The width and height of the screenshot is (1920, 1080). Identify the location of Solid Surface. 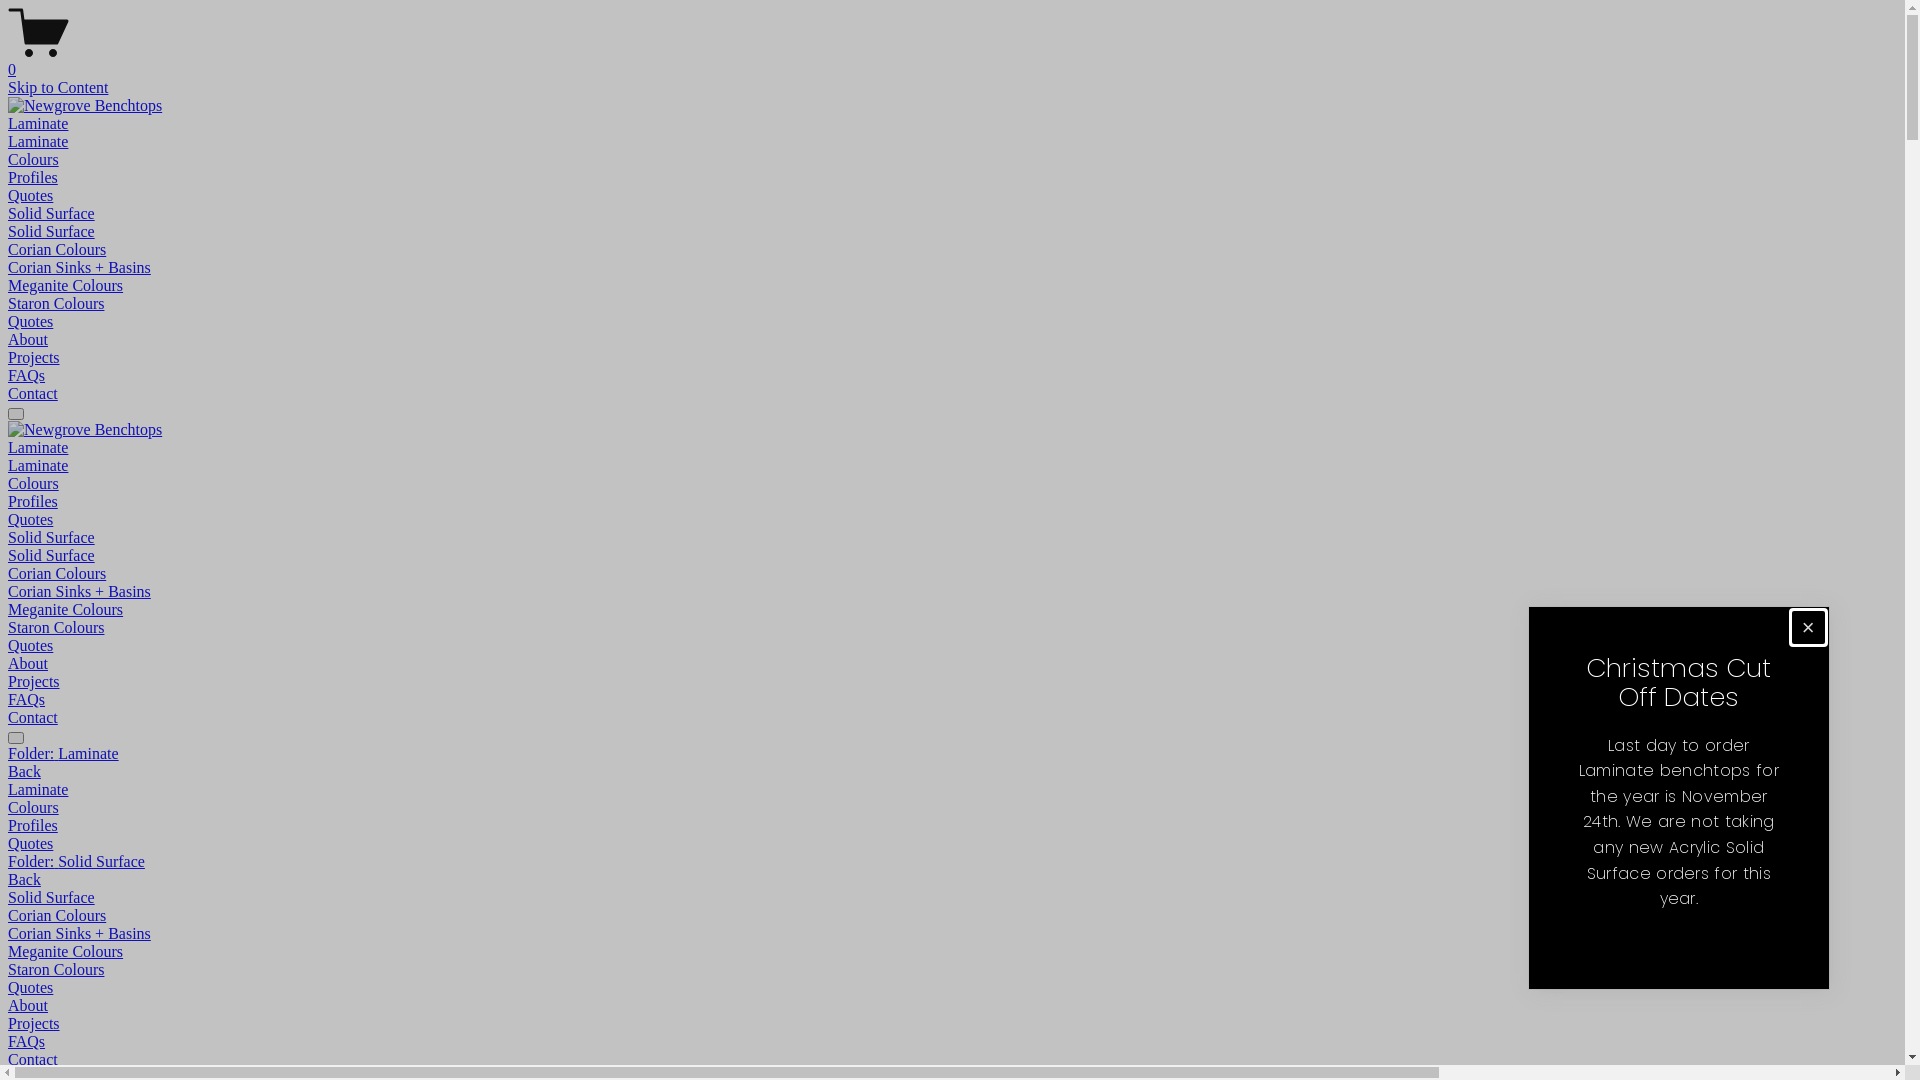
(52, 214).